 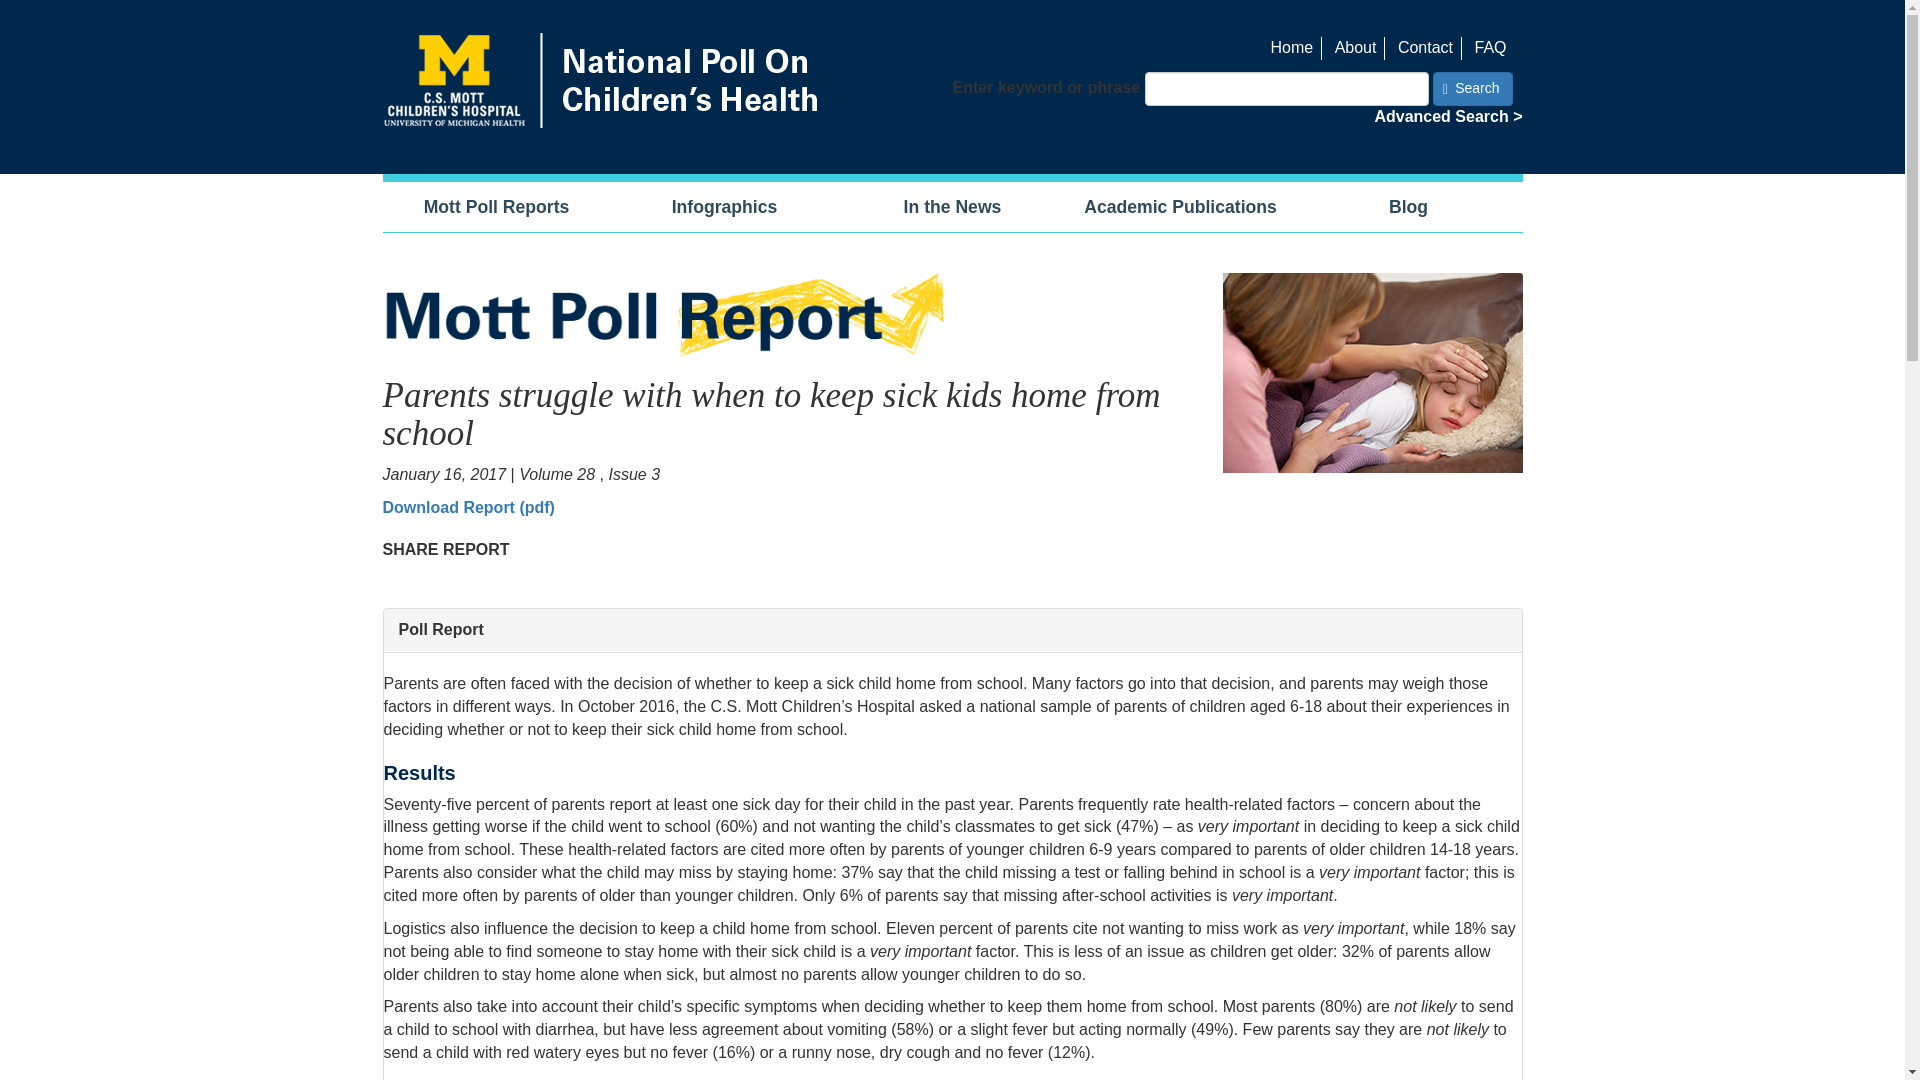 What do you see at coordinates (1408, 207) in the screenshot?
I see `Blog` at bounding box center [1408, 207].